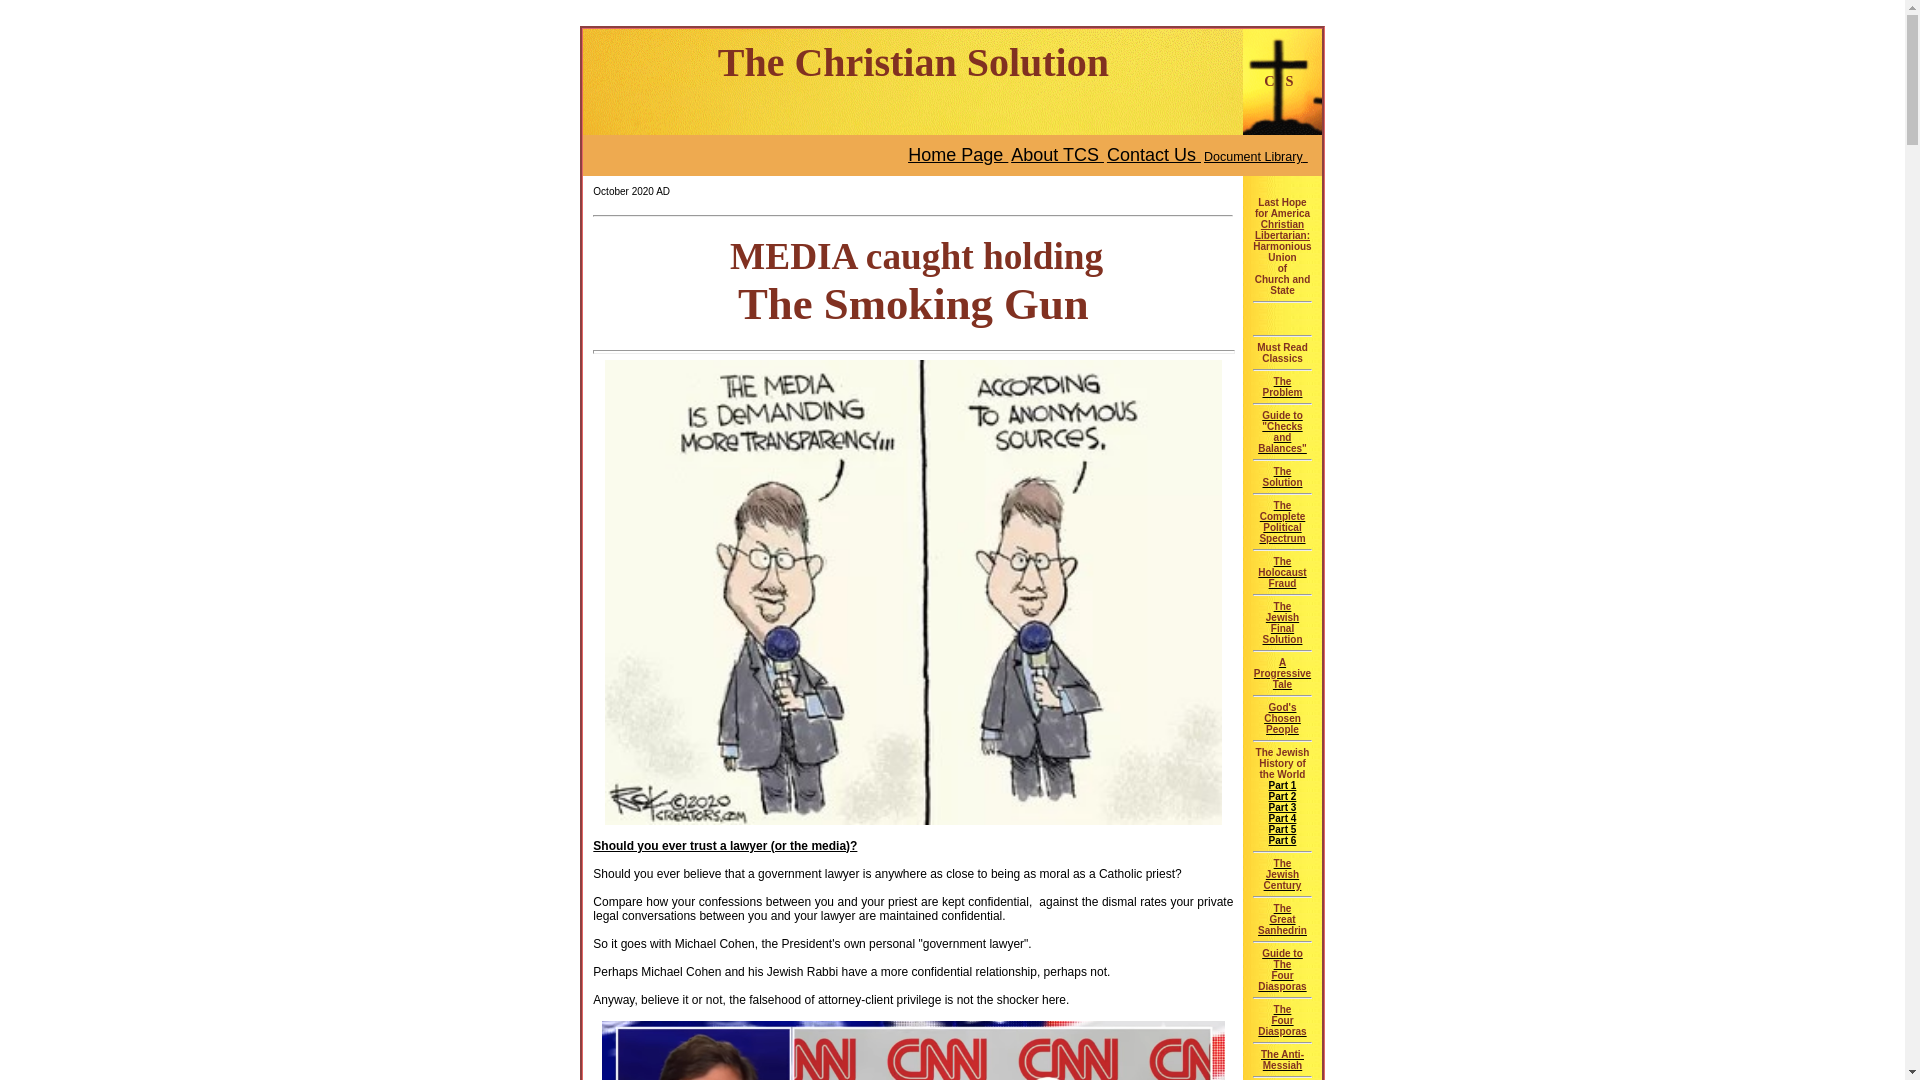 This screenshot has width=1920, height=1080. I want to click on The Anti-Messiah, so click(1282, 476).